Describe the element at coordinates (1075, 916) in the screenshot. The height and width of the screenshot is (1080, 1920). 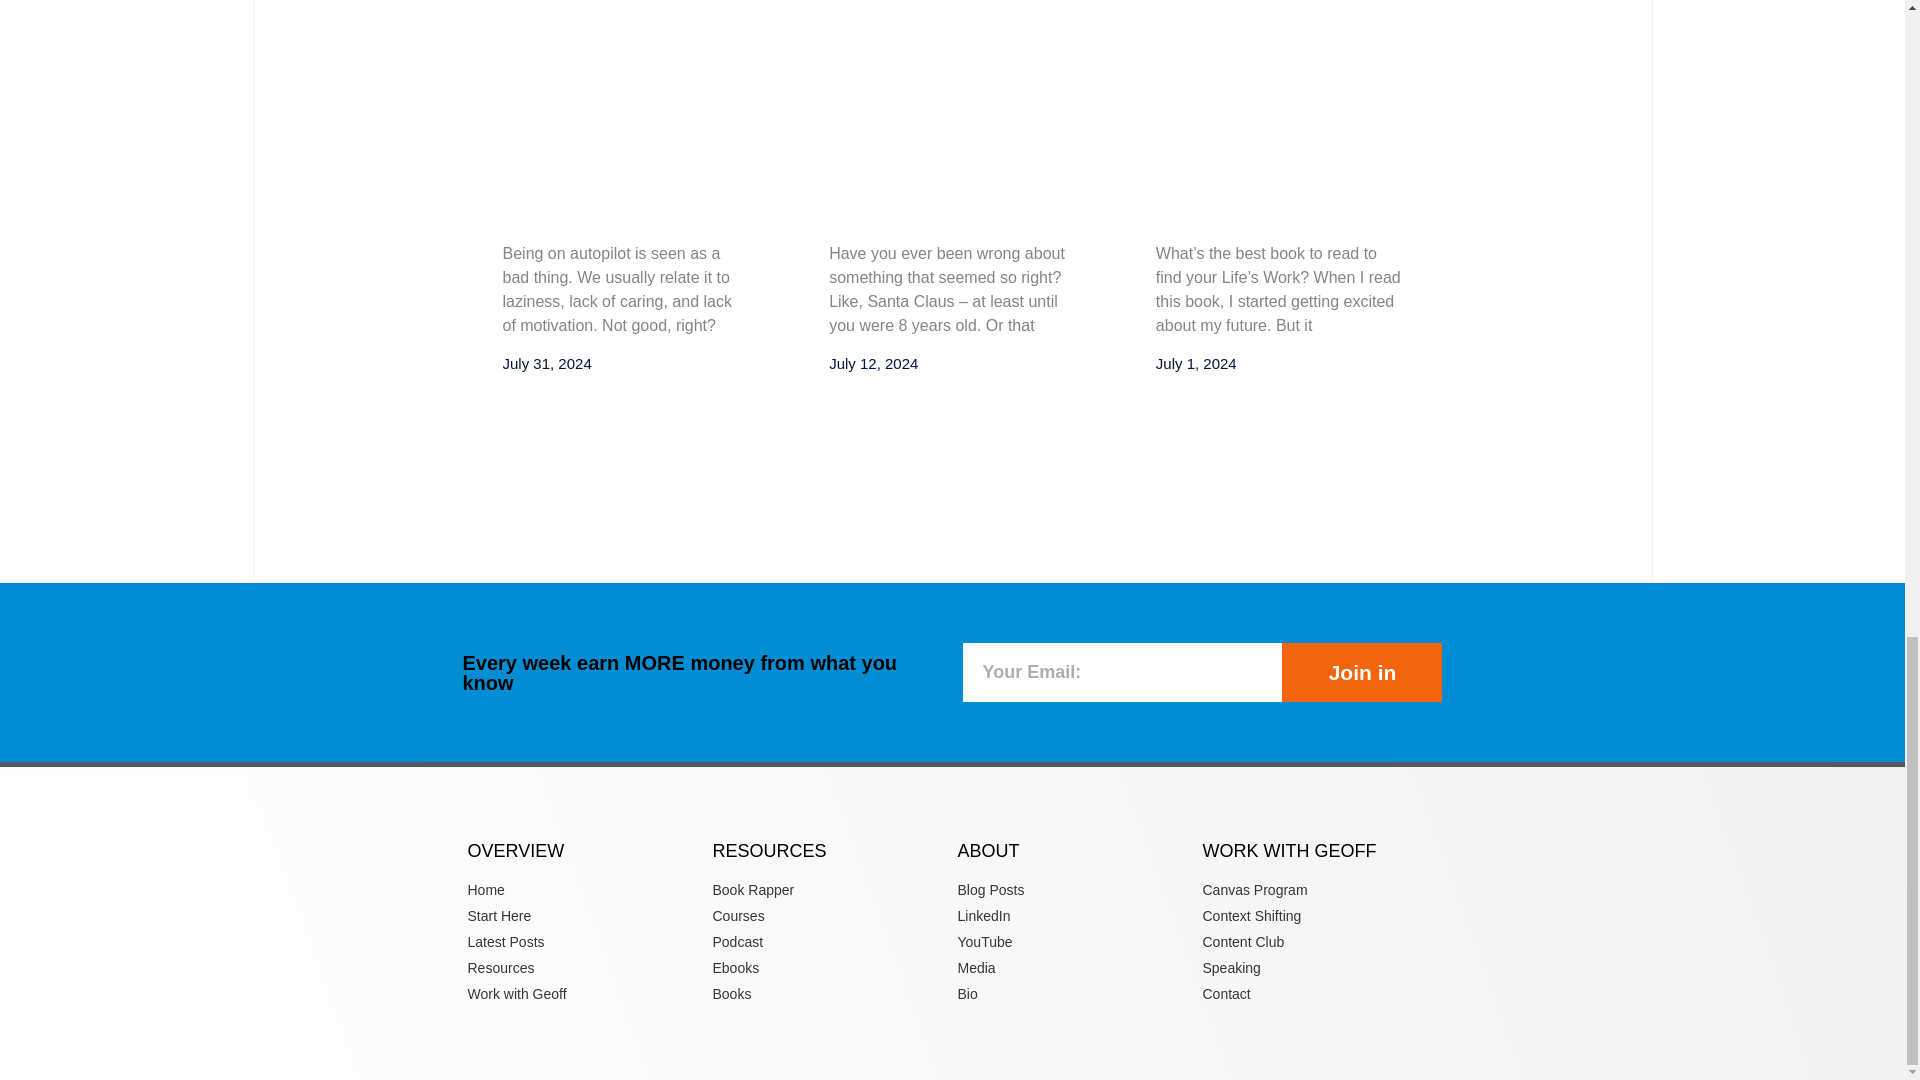
I see `LinkedIn` at that location.